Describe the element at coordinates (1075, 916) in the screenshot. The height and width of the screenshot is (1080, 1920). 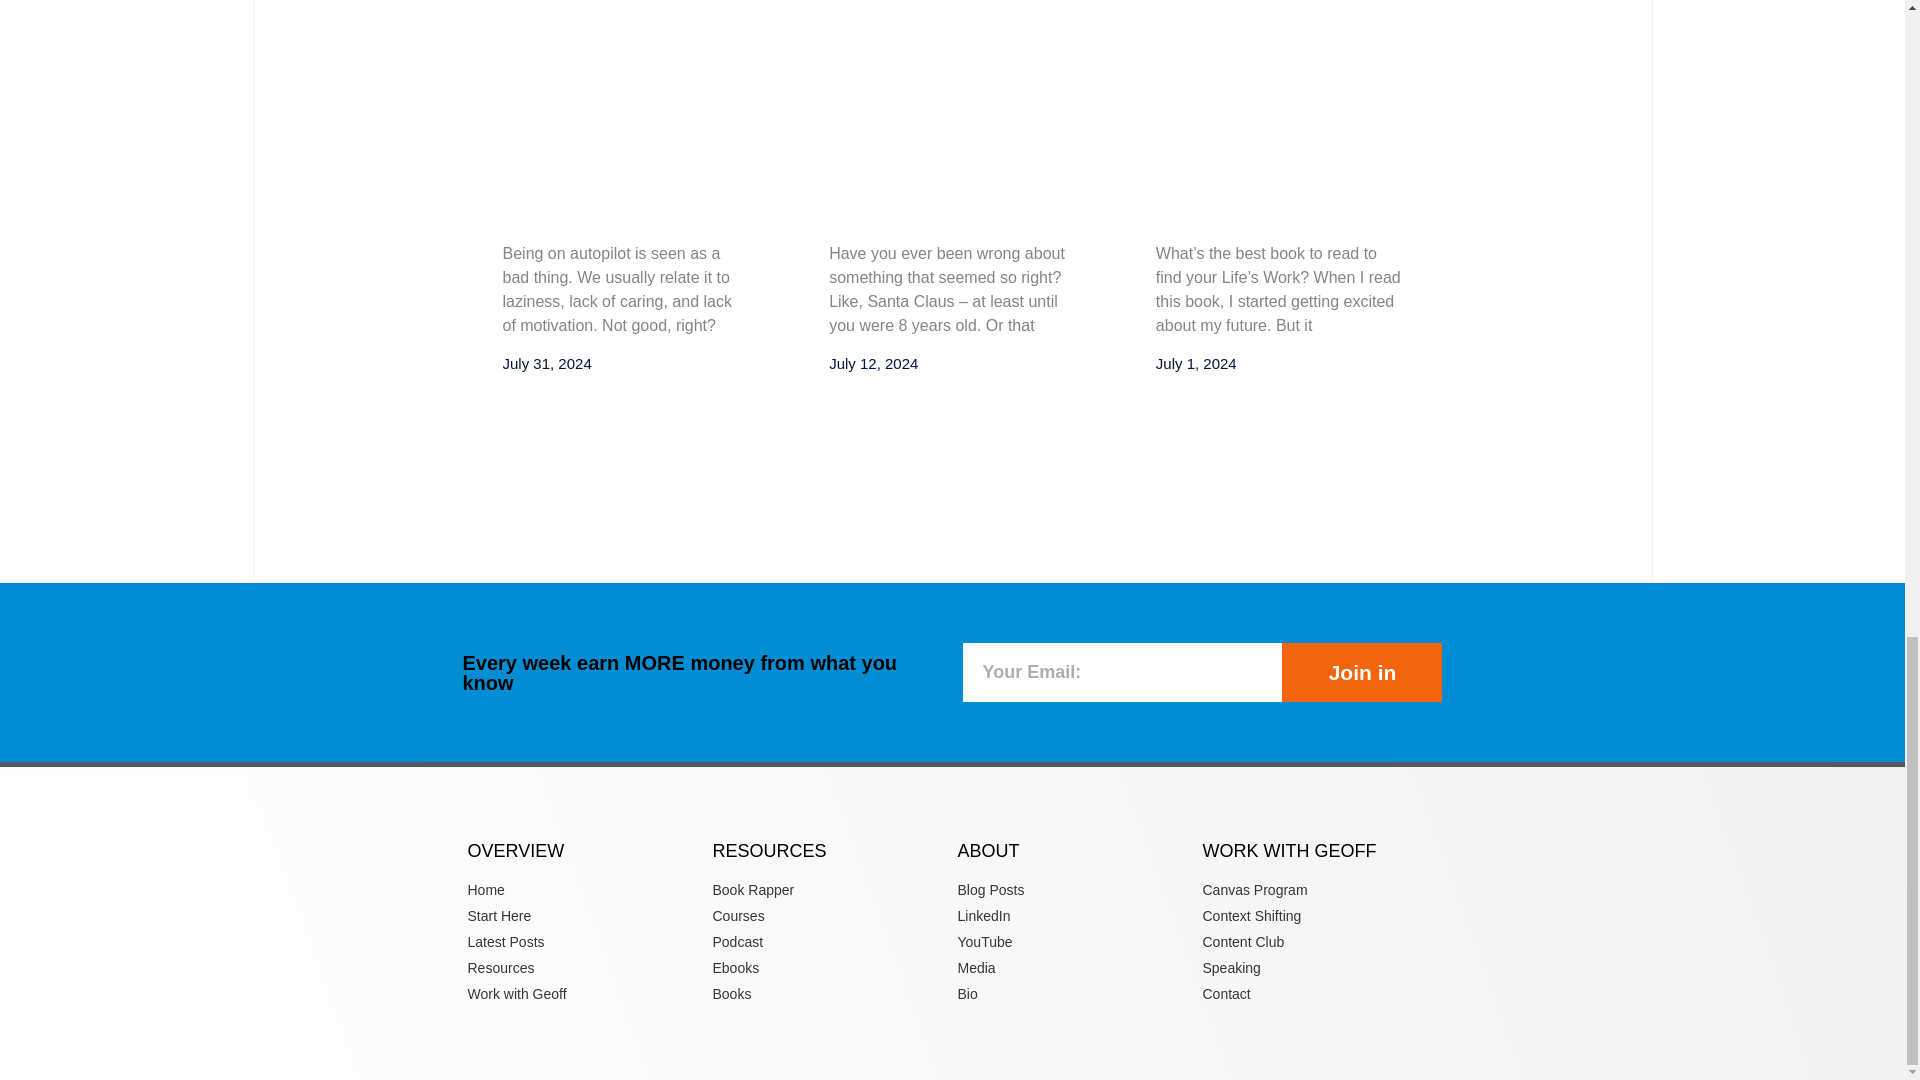
I see `LinkedIn` at that location.